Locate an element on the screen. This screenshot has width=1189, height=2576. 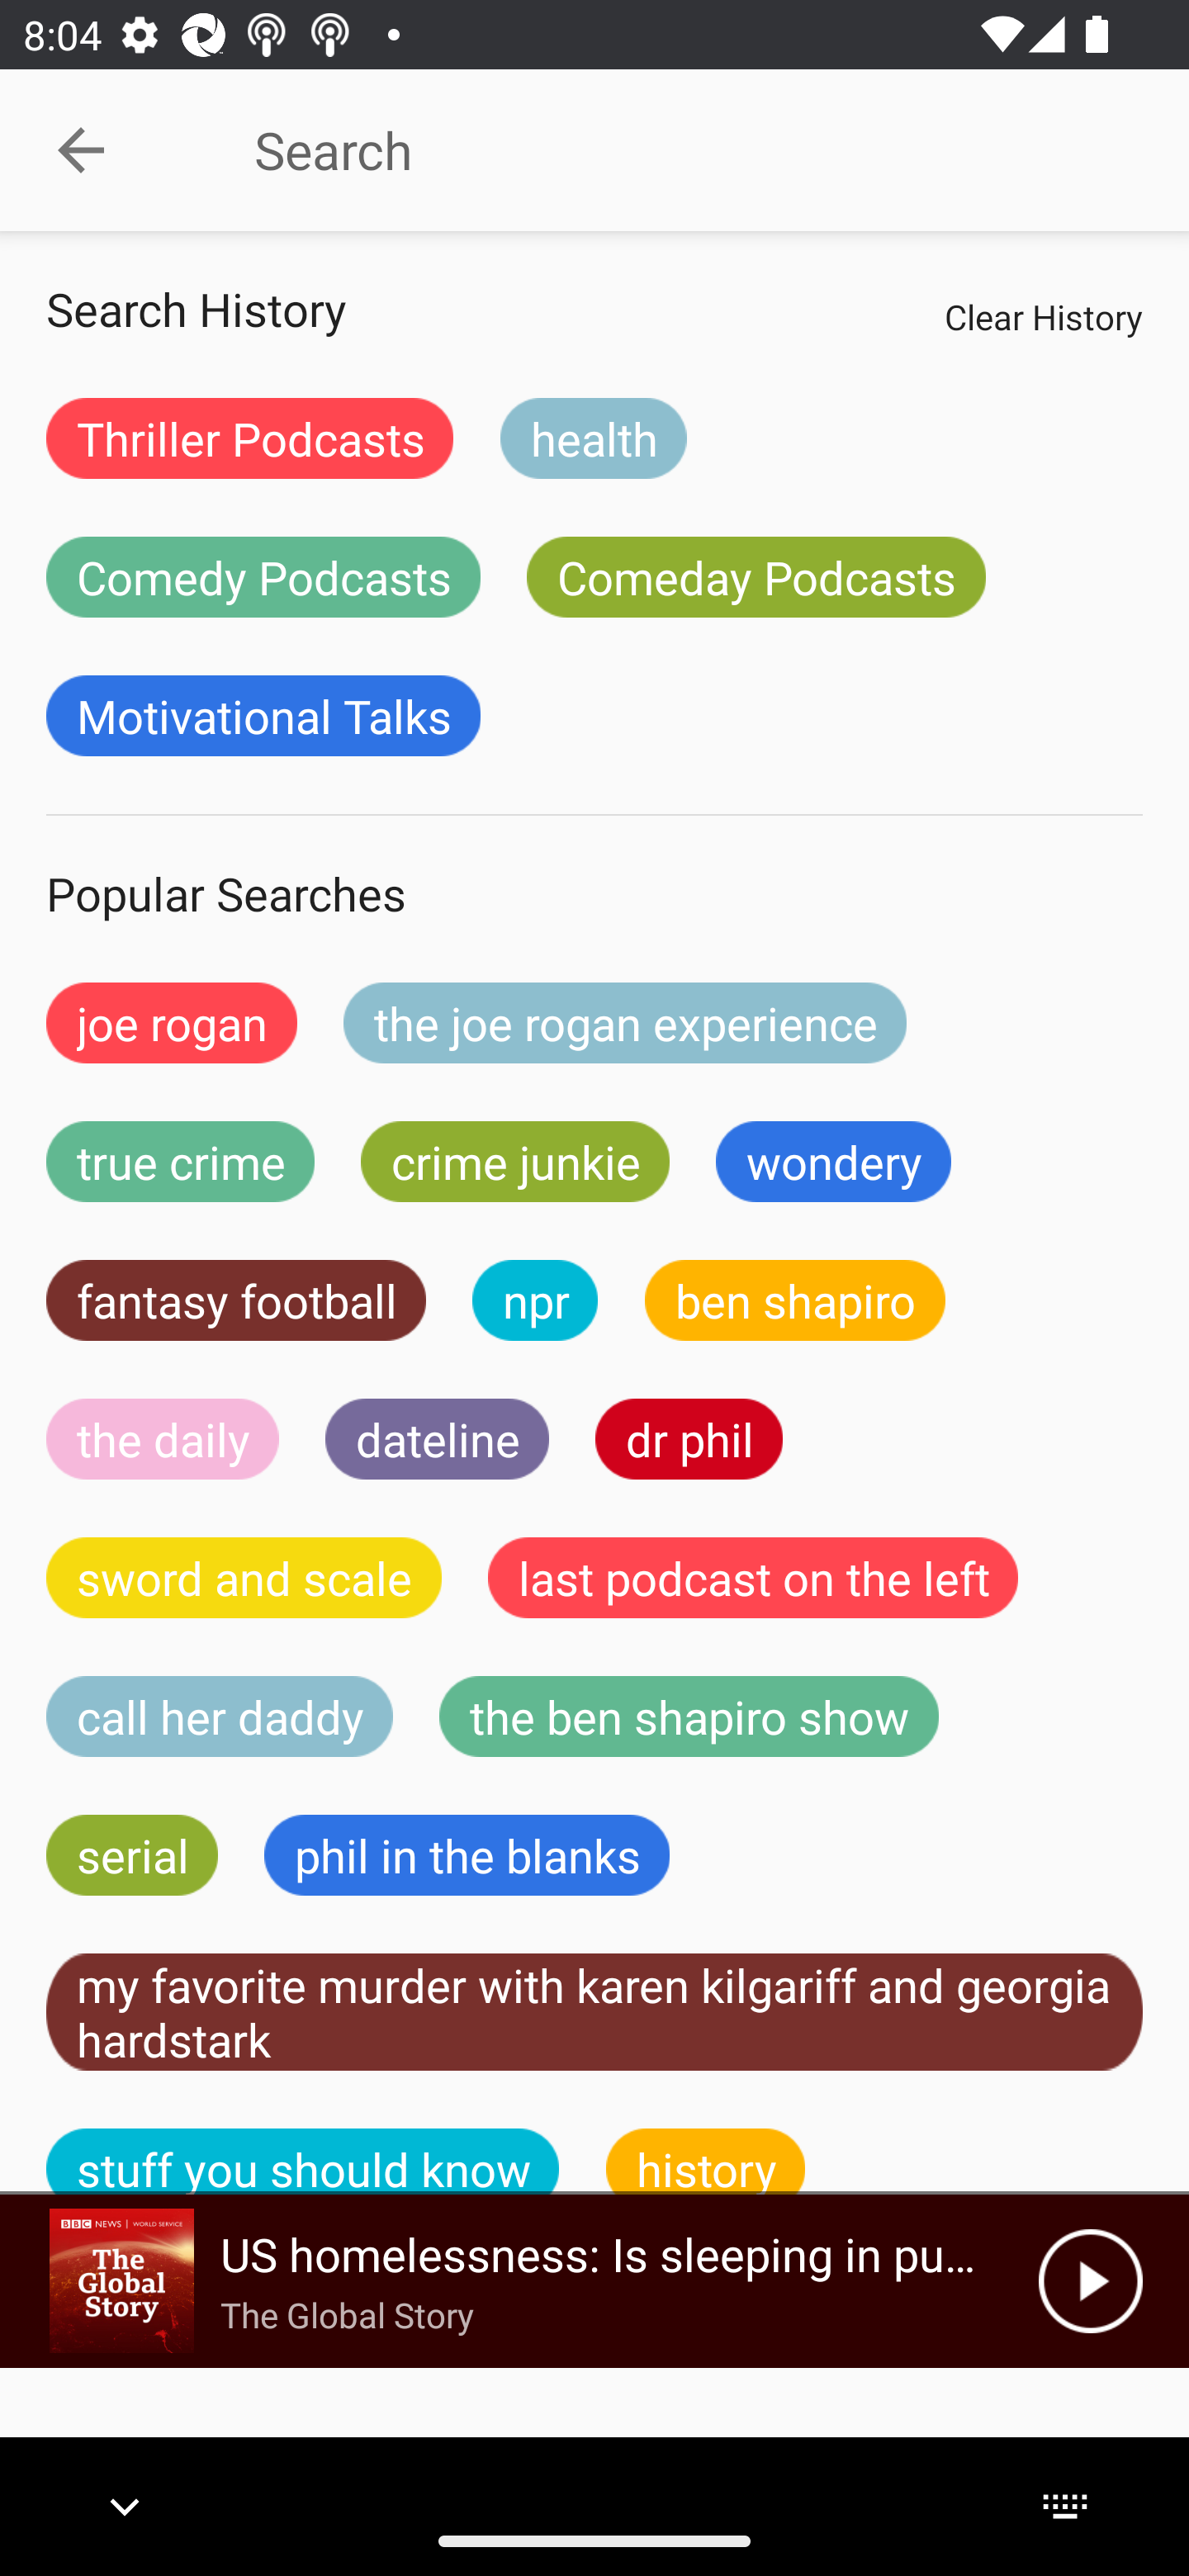
Comeday Podcasts is located at coordinates (756, 576).